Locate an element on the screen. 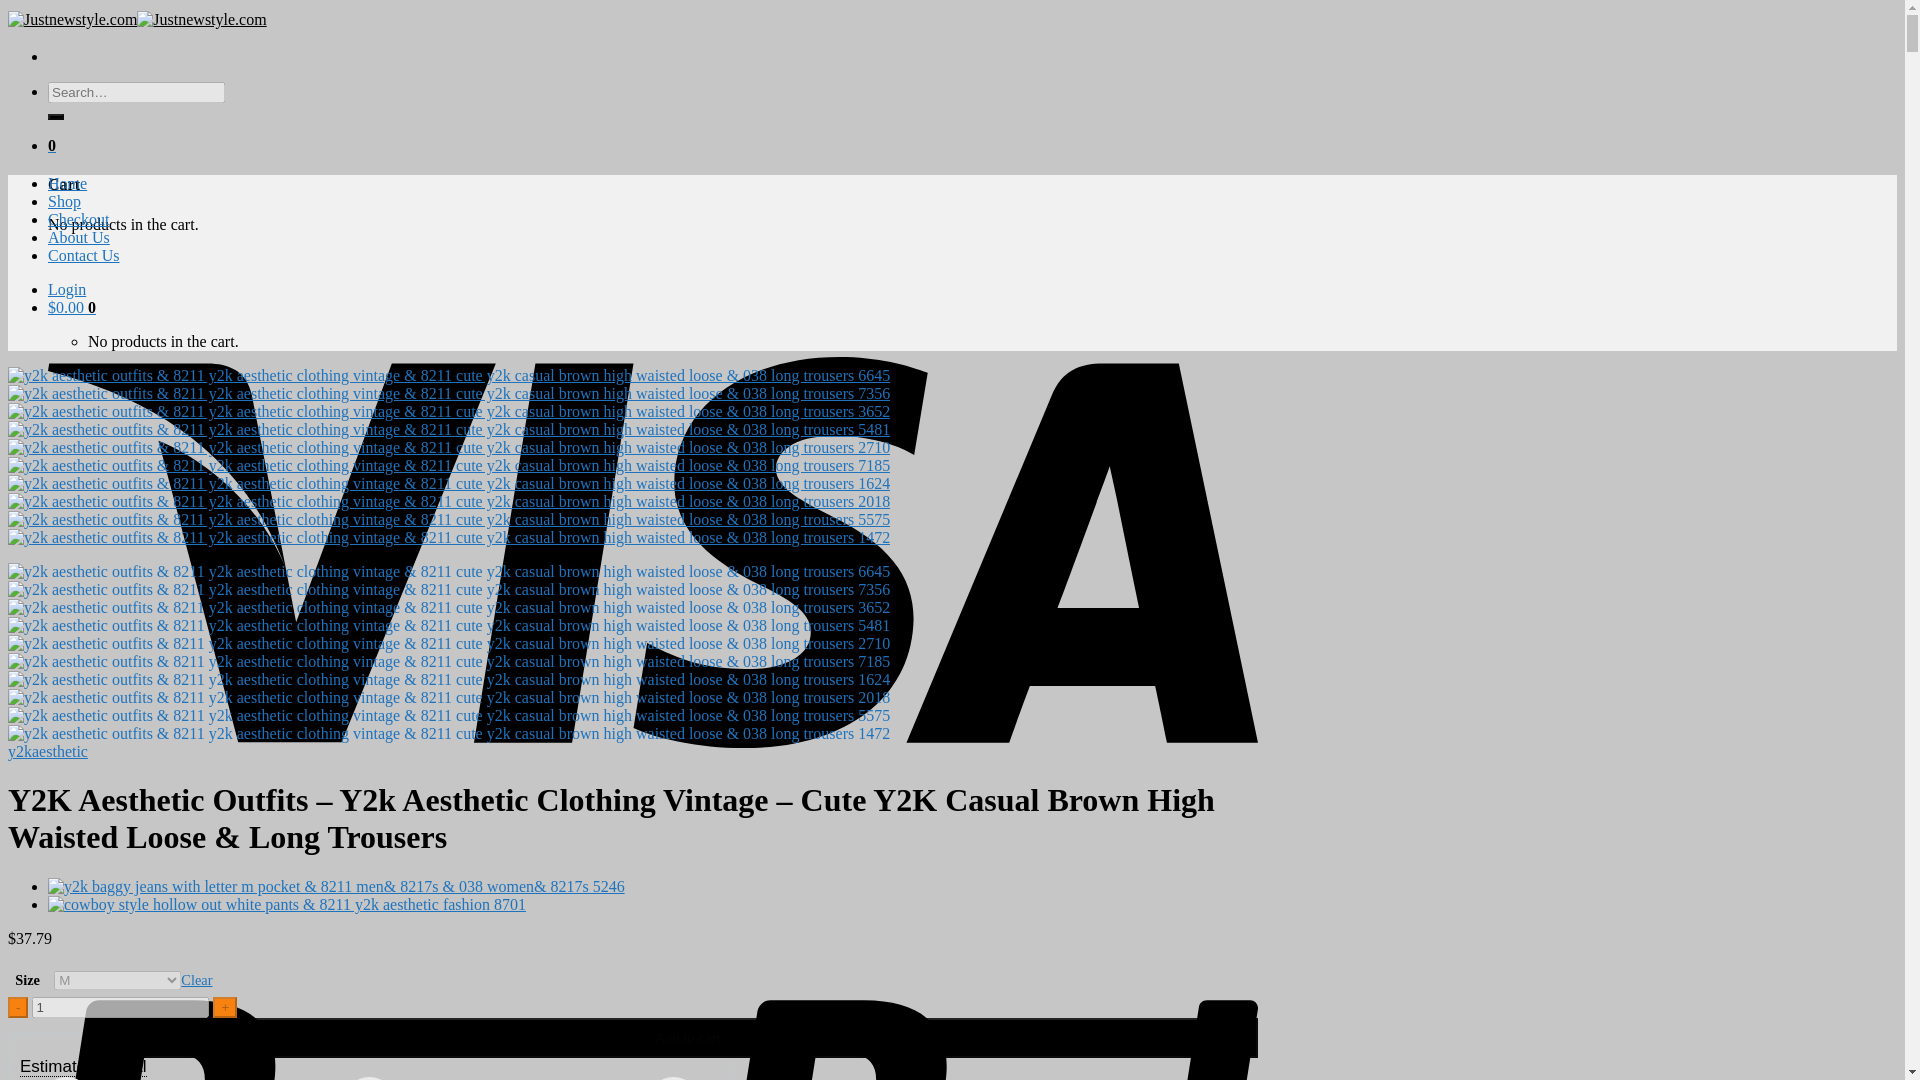 The height and width of the screenshot is (1080, 1920). 1 is located at coordinates (120, 1007).